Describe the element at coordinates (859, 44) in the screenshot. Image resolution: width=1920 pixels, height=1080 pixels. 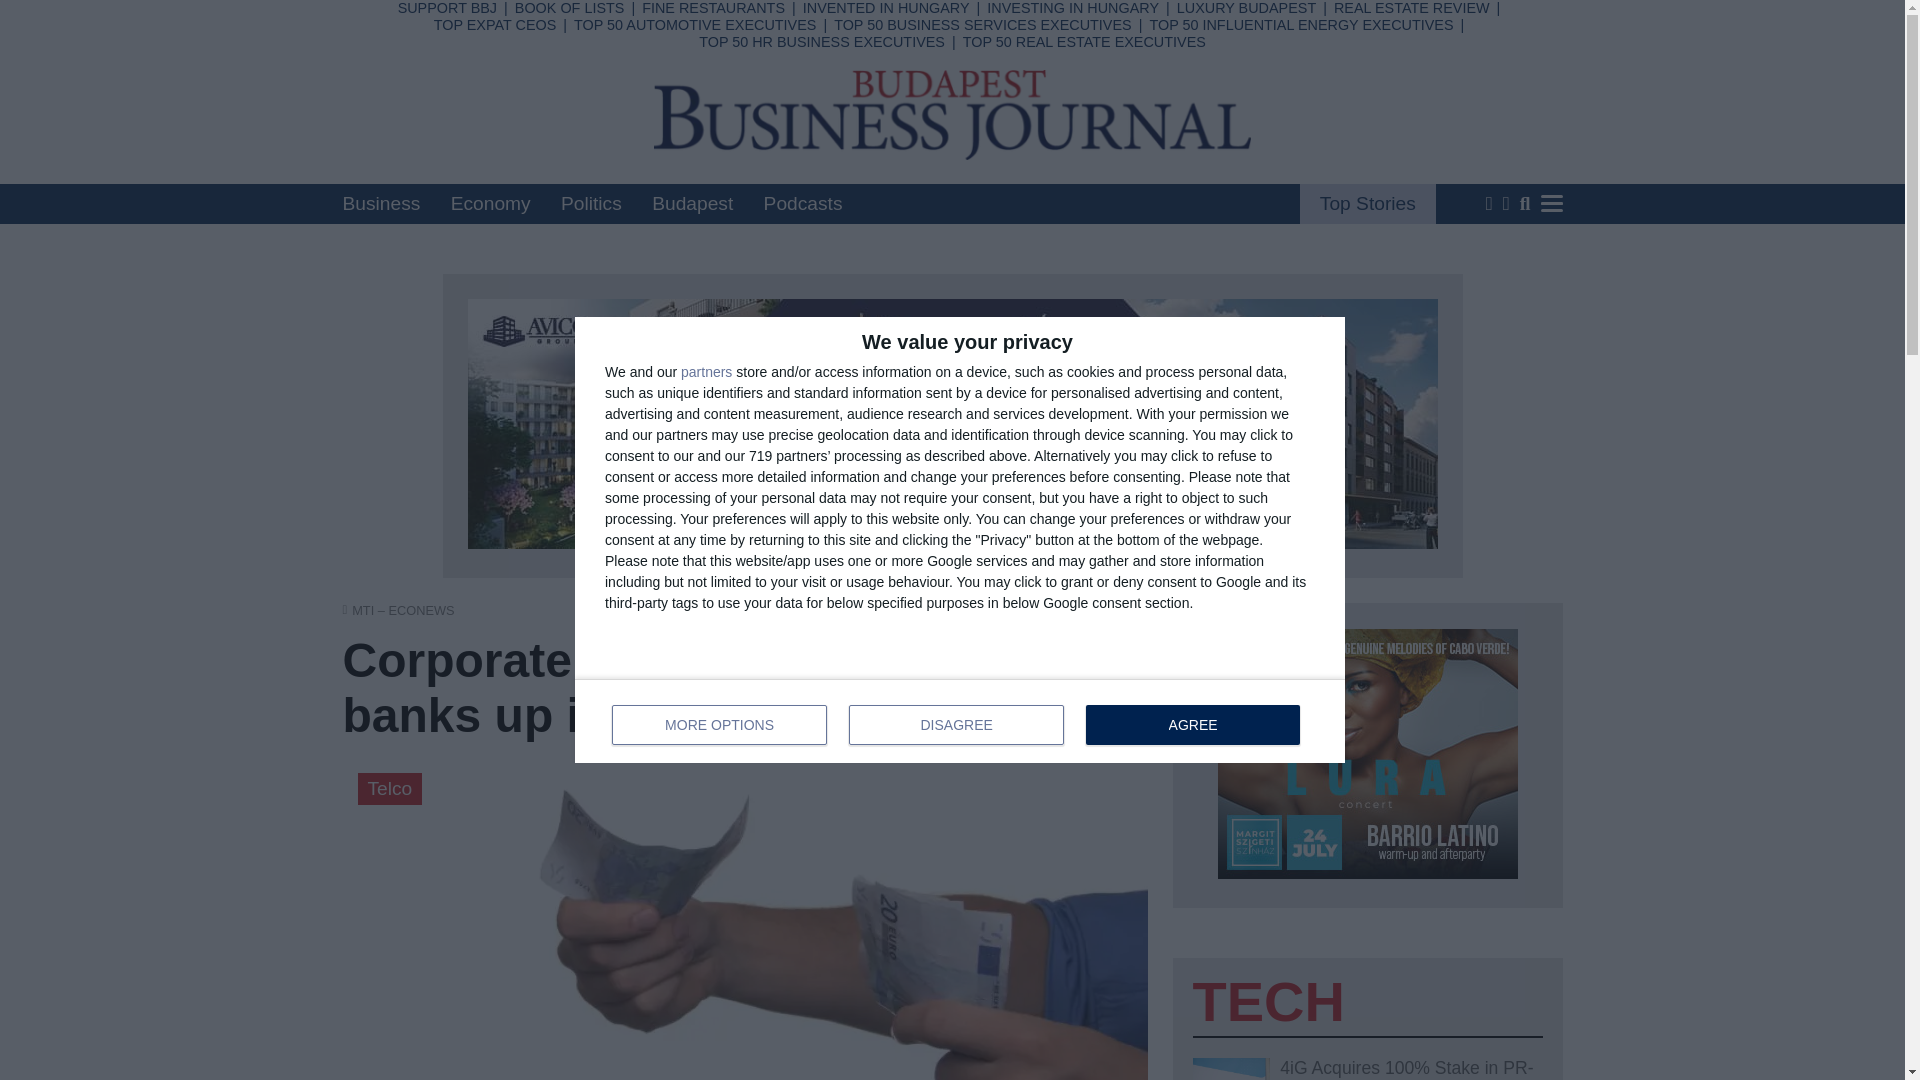
I see `Statistics` at that location.